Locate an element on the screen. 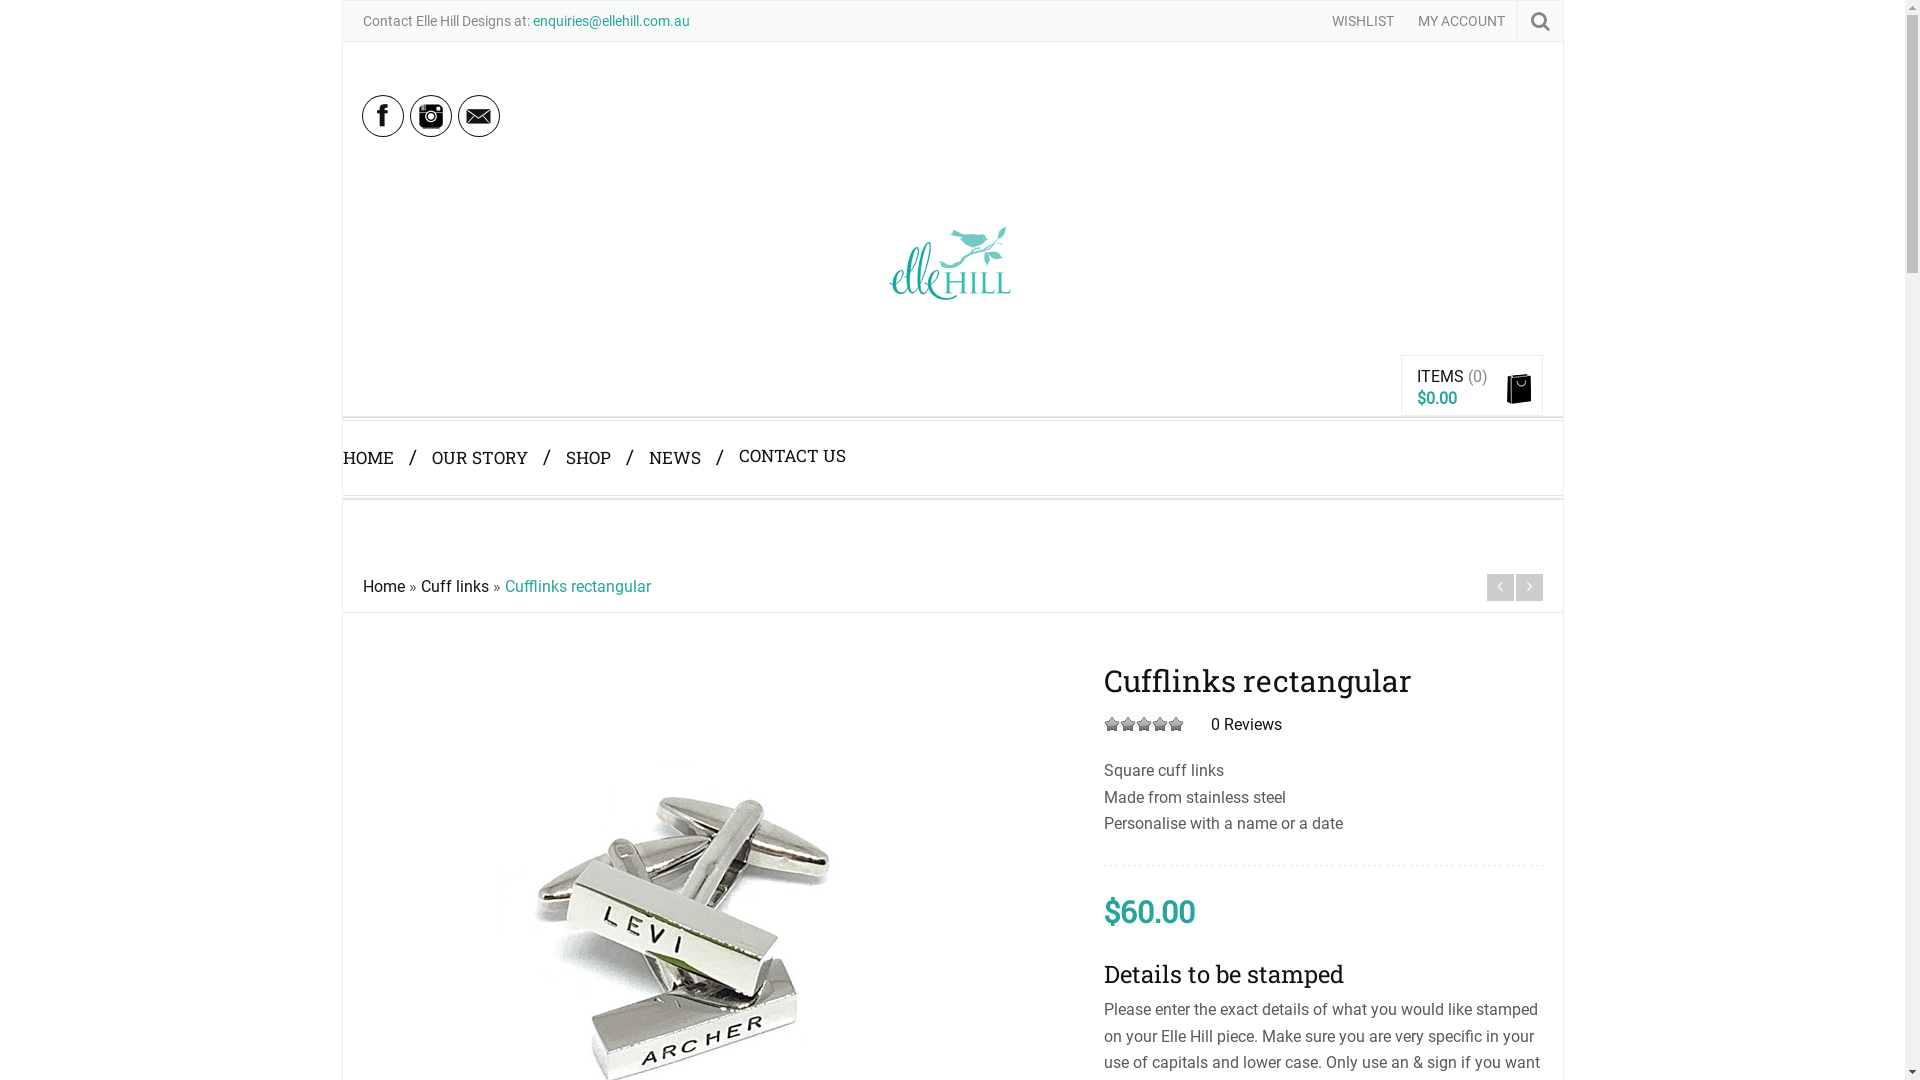 The image size is (1920, 1080). WISHLIST is located at coordinates (1363, 18).